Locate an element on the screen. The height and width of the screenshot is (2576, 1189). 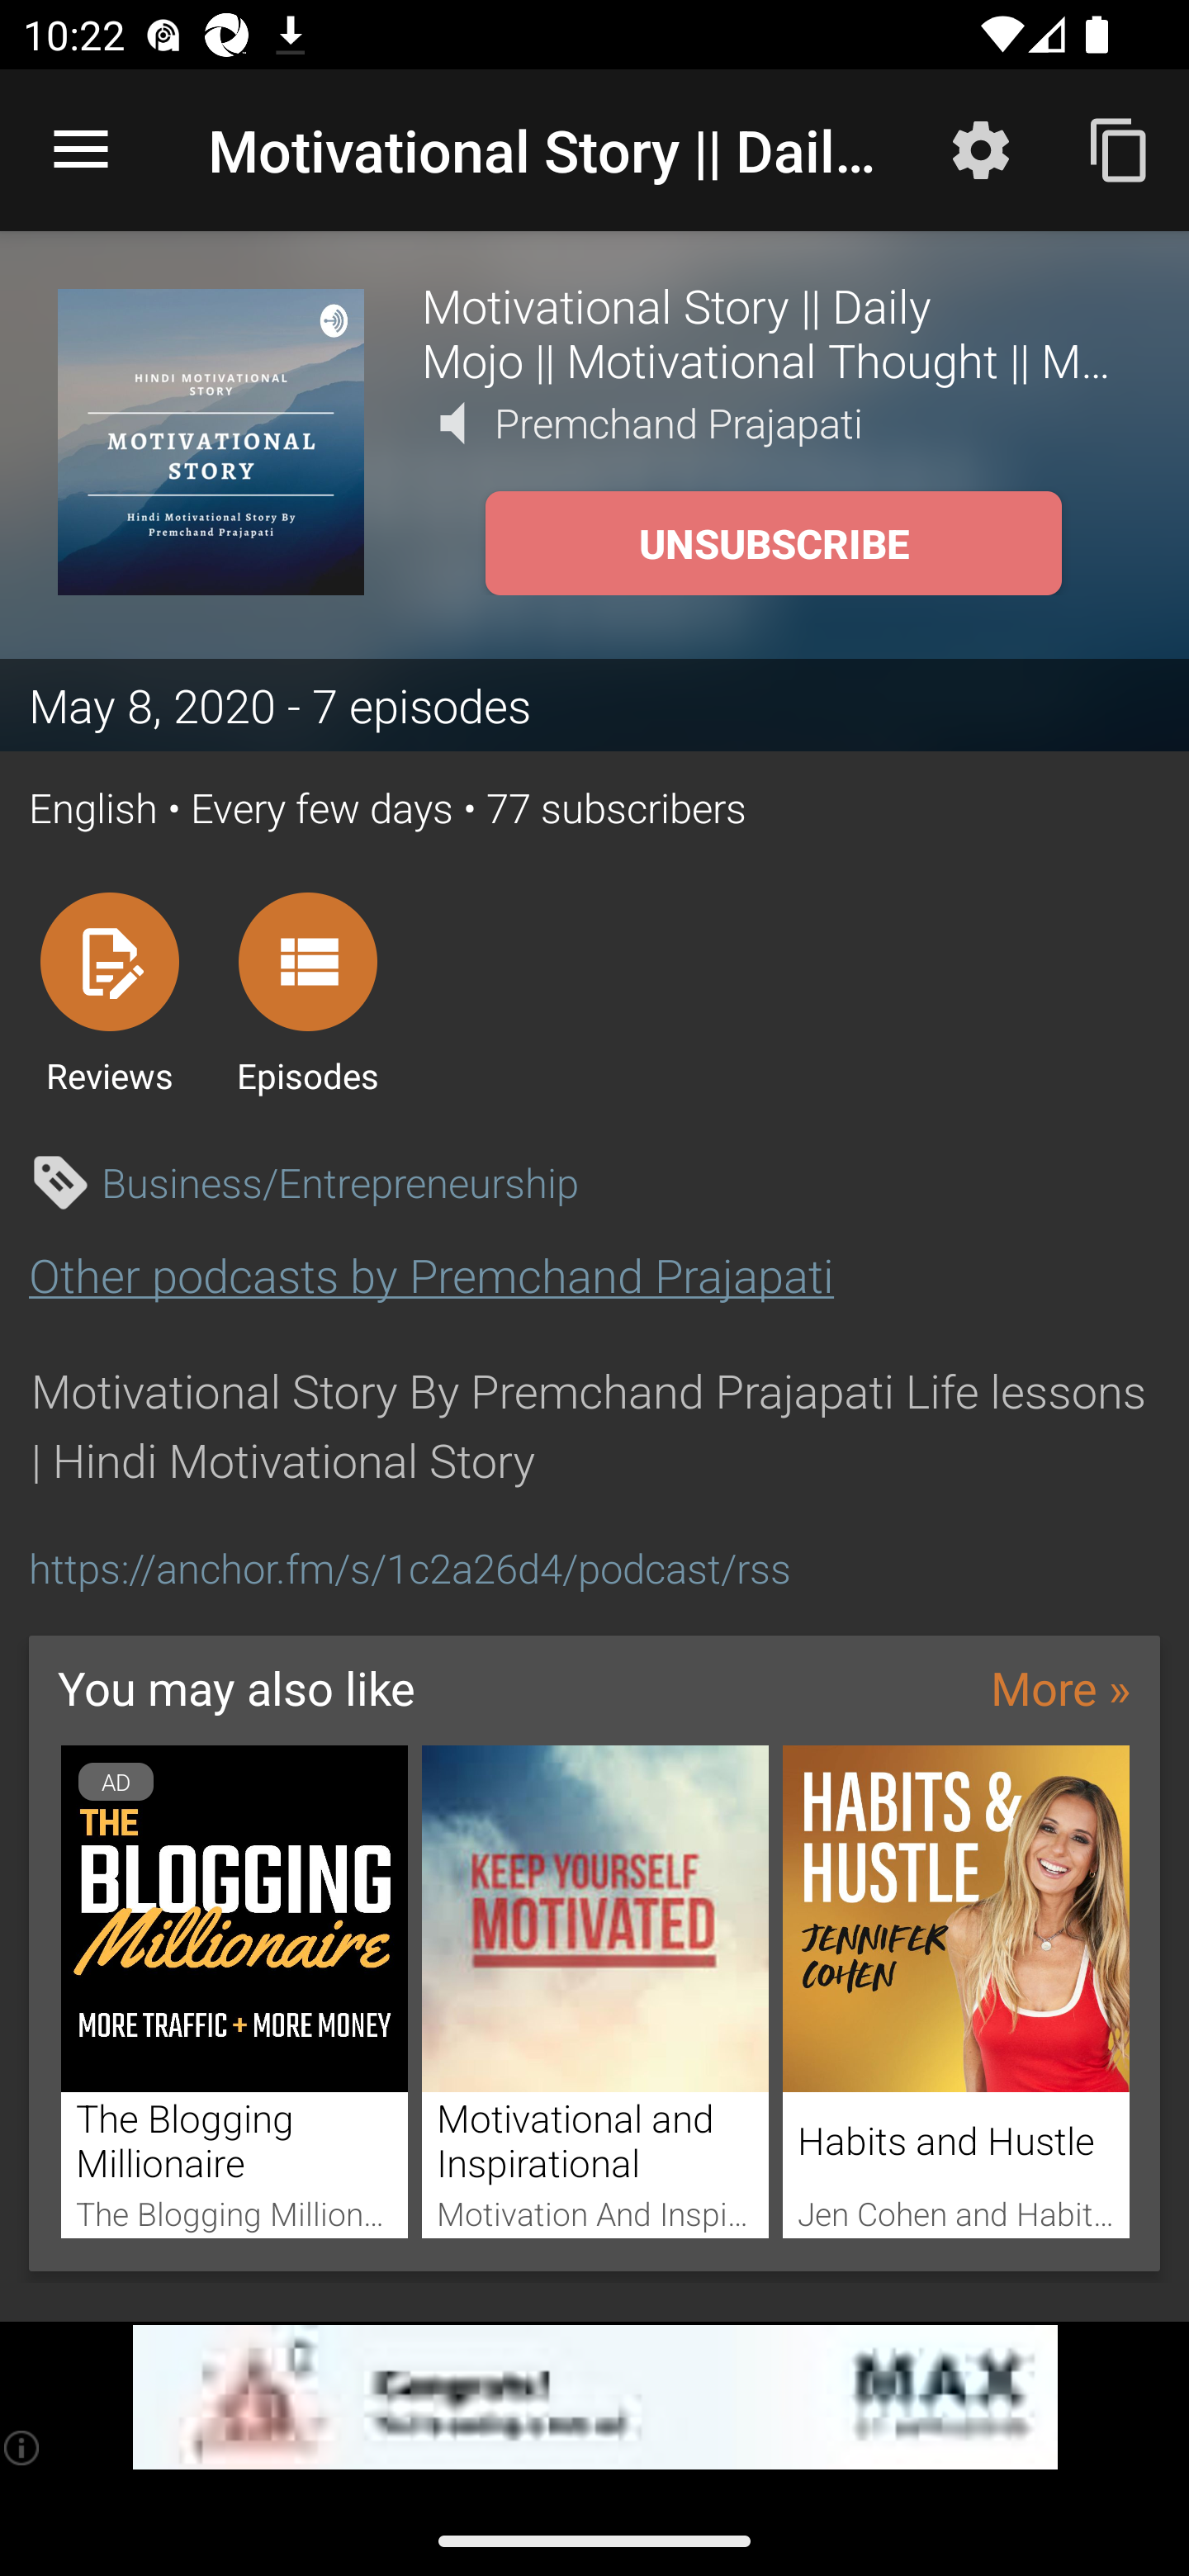
More » is located at coordinates (1060, 1688).